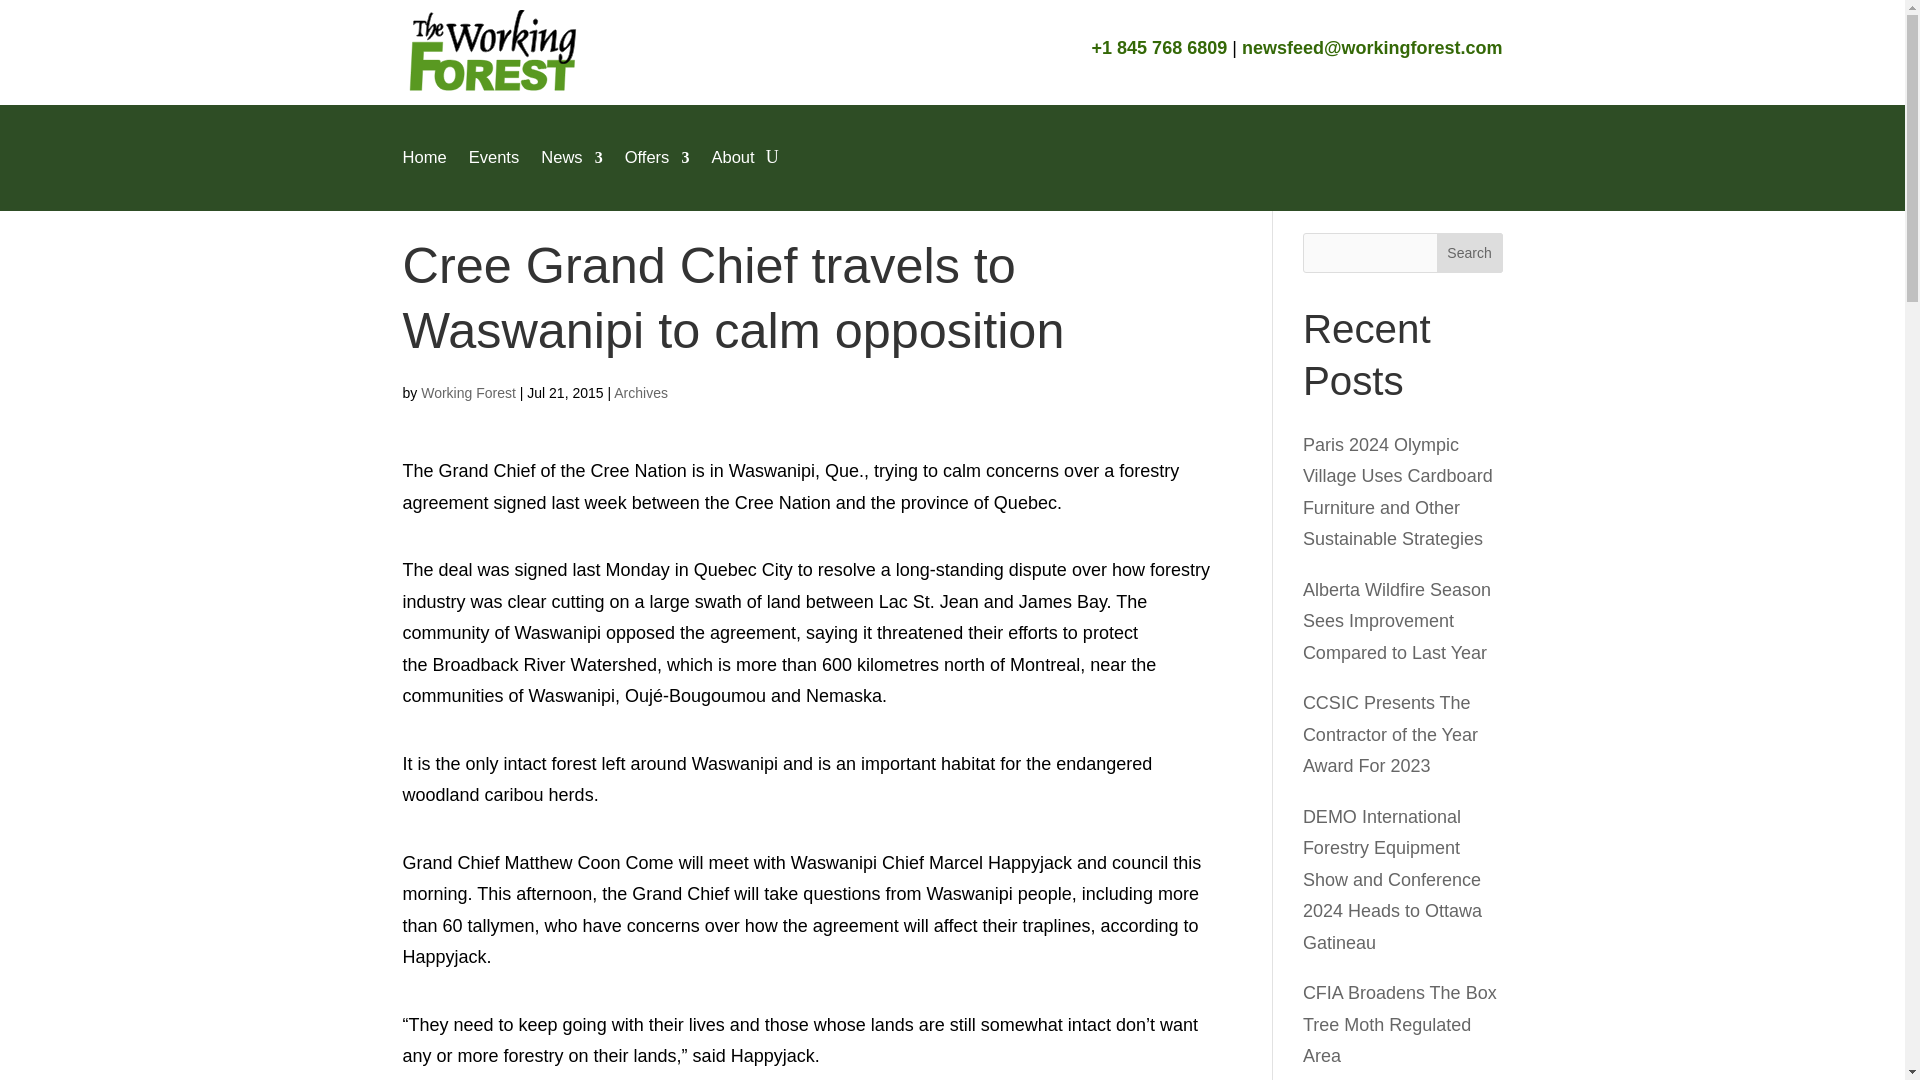  I want to click on Working Forest, so click(468, 392).